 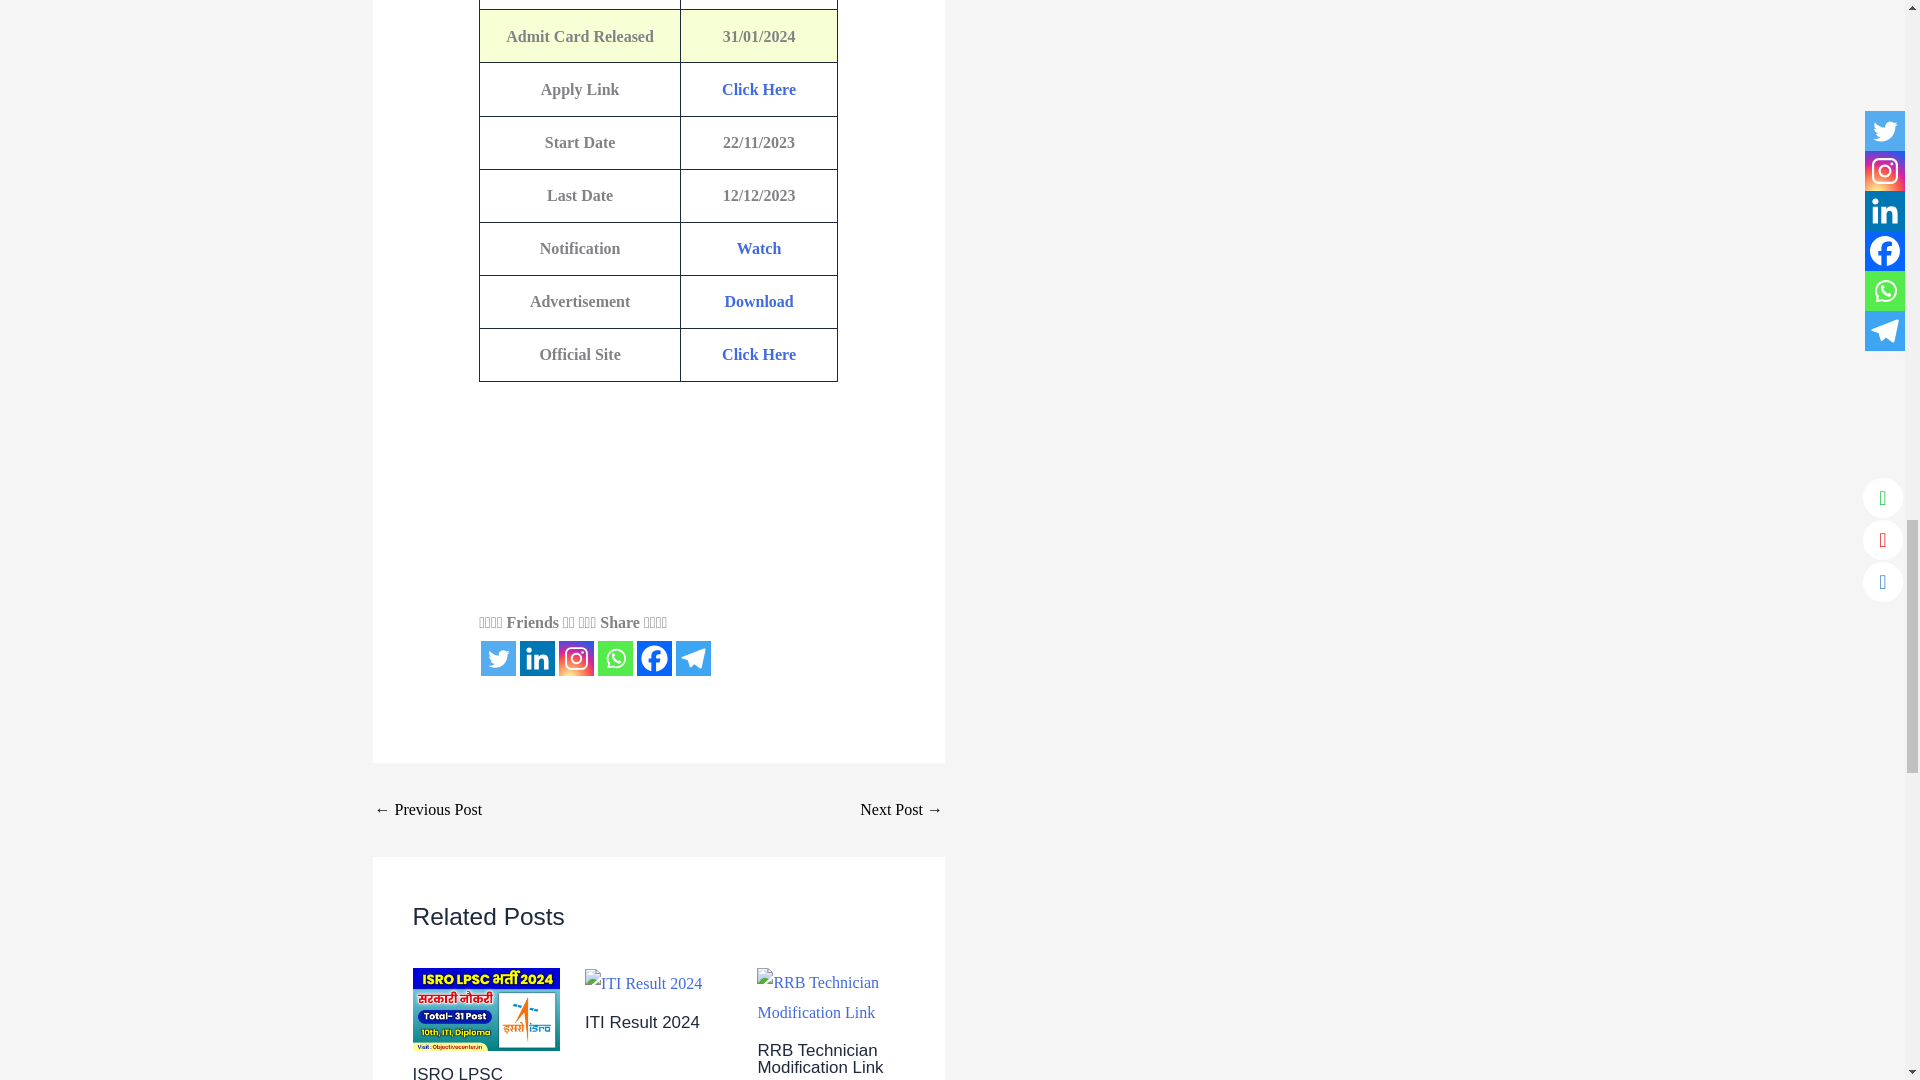 What do you see at coordinates (758, 300) in the screenshot?
I see `Download` at bounding box center [758, 300].